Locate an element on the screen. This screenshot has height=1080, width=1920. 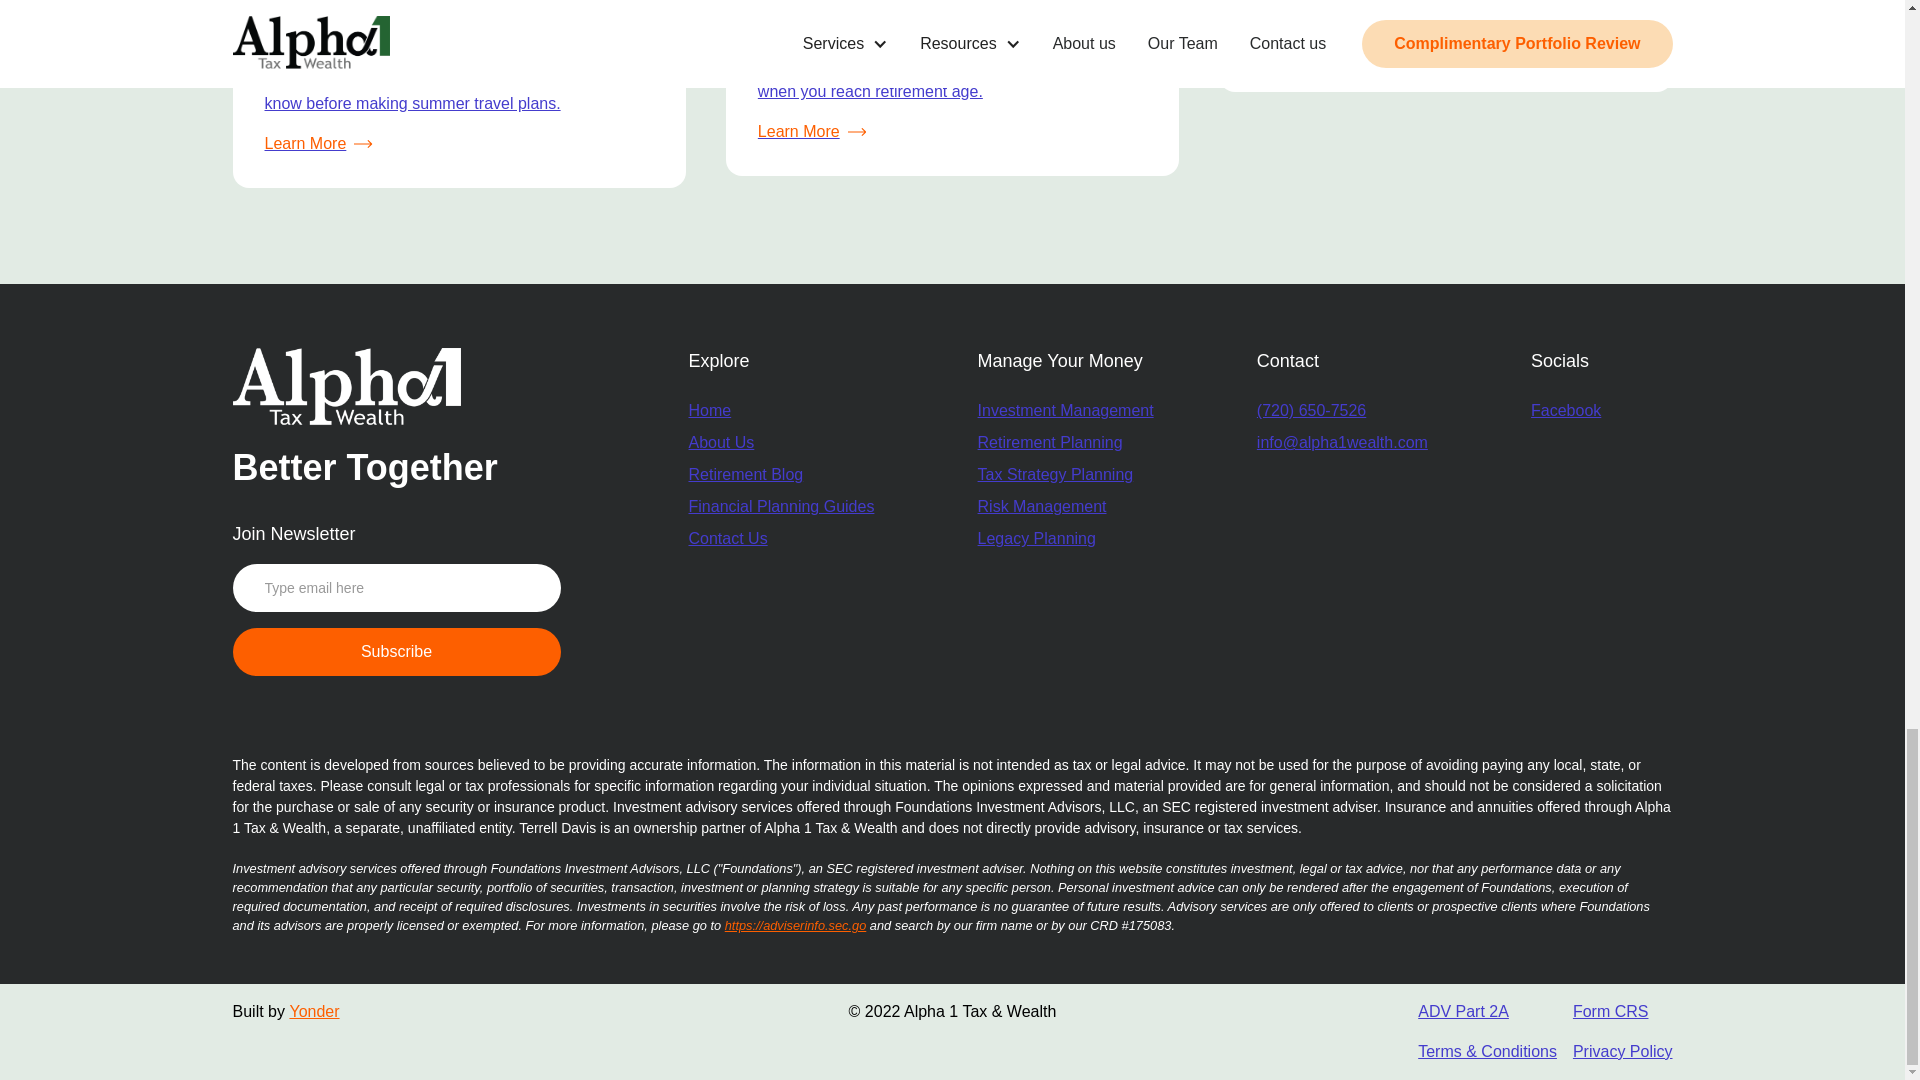
ADV Part 2A is located at coordinates (1488, 1012).